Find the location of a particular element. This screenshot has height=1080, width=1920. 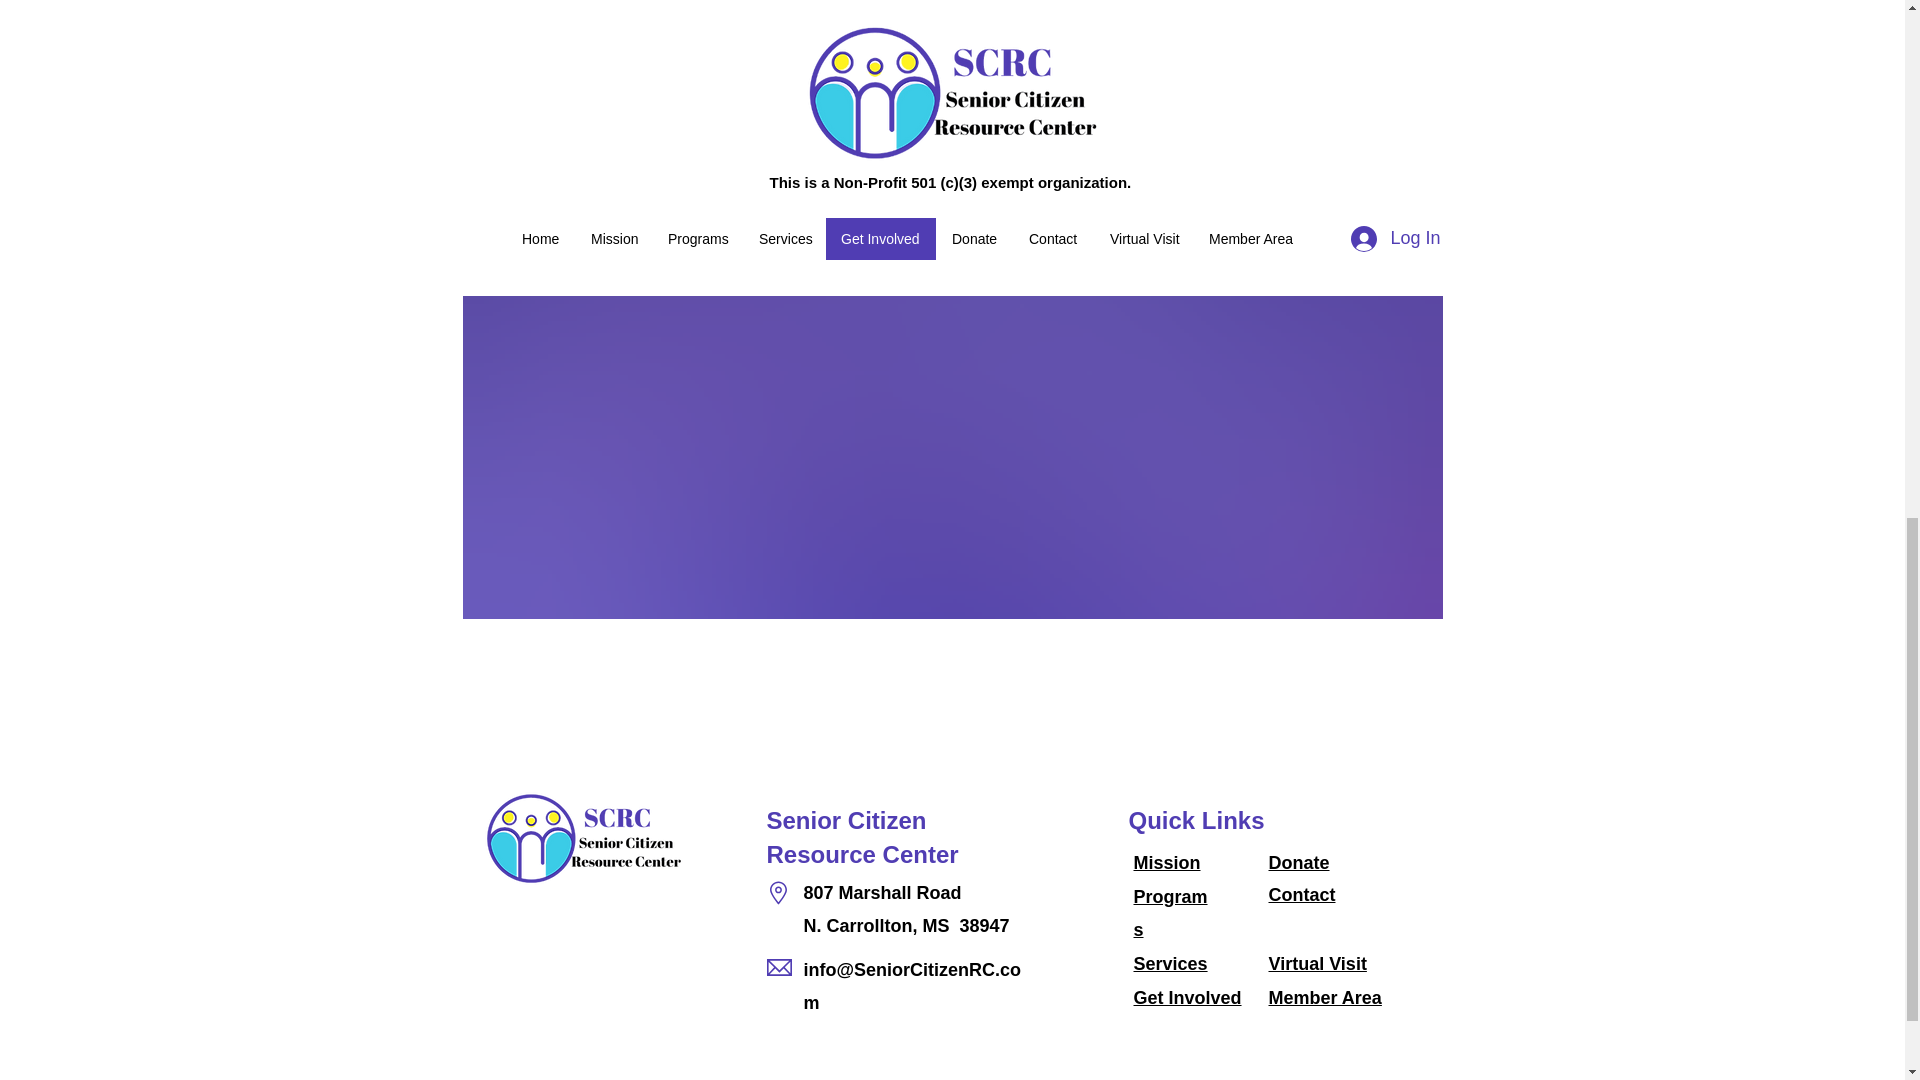

Programs is located at coordinates (1170, 913).